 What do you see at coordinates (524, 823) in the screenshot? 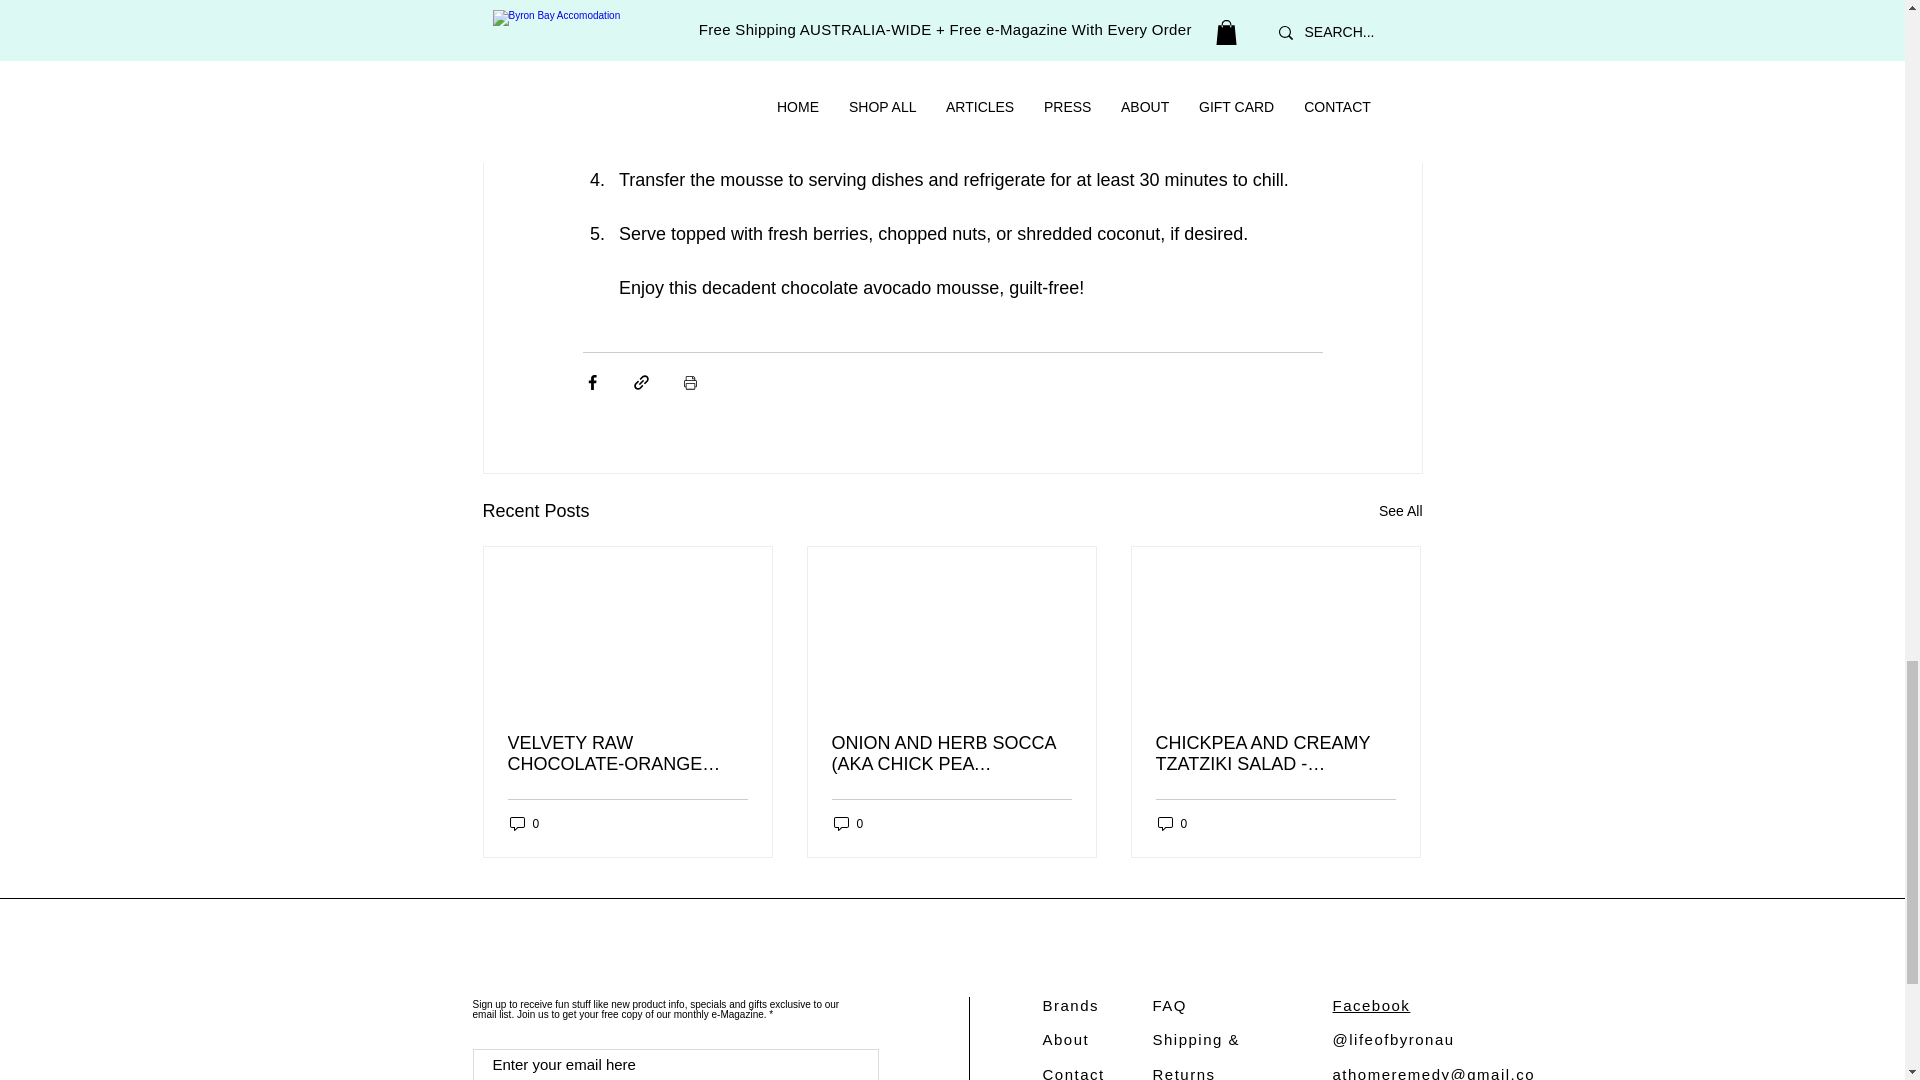
I see `0` at bounding box center [524, 823].